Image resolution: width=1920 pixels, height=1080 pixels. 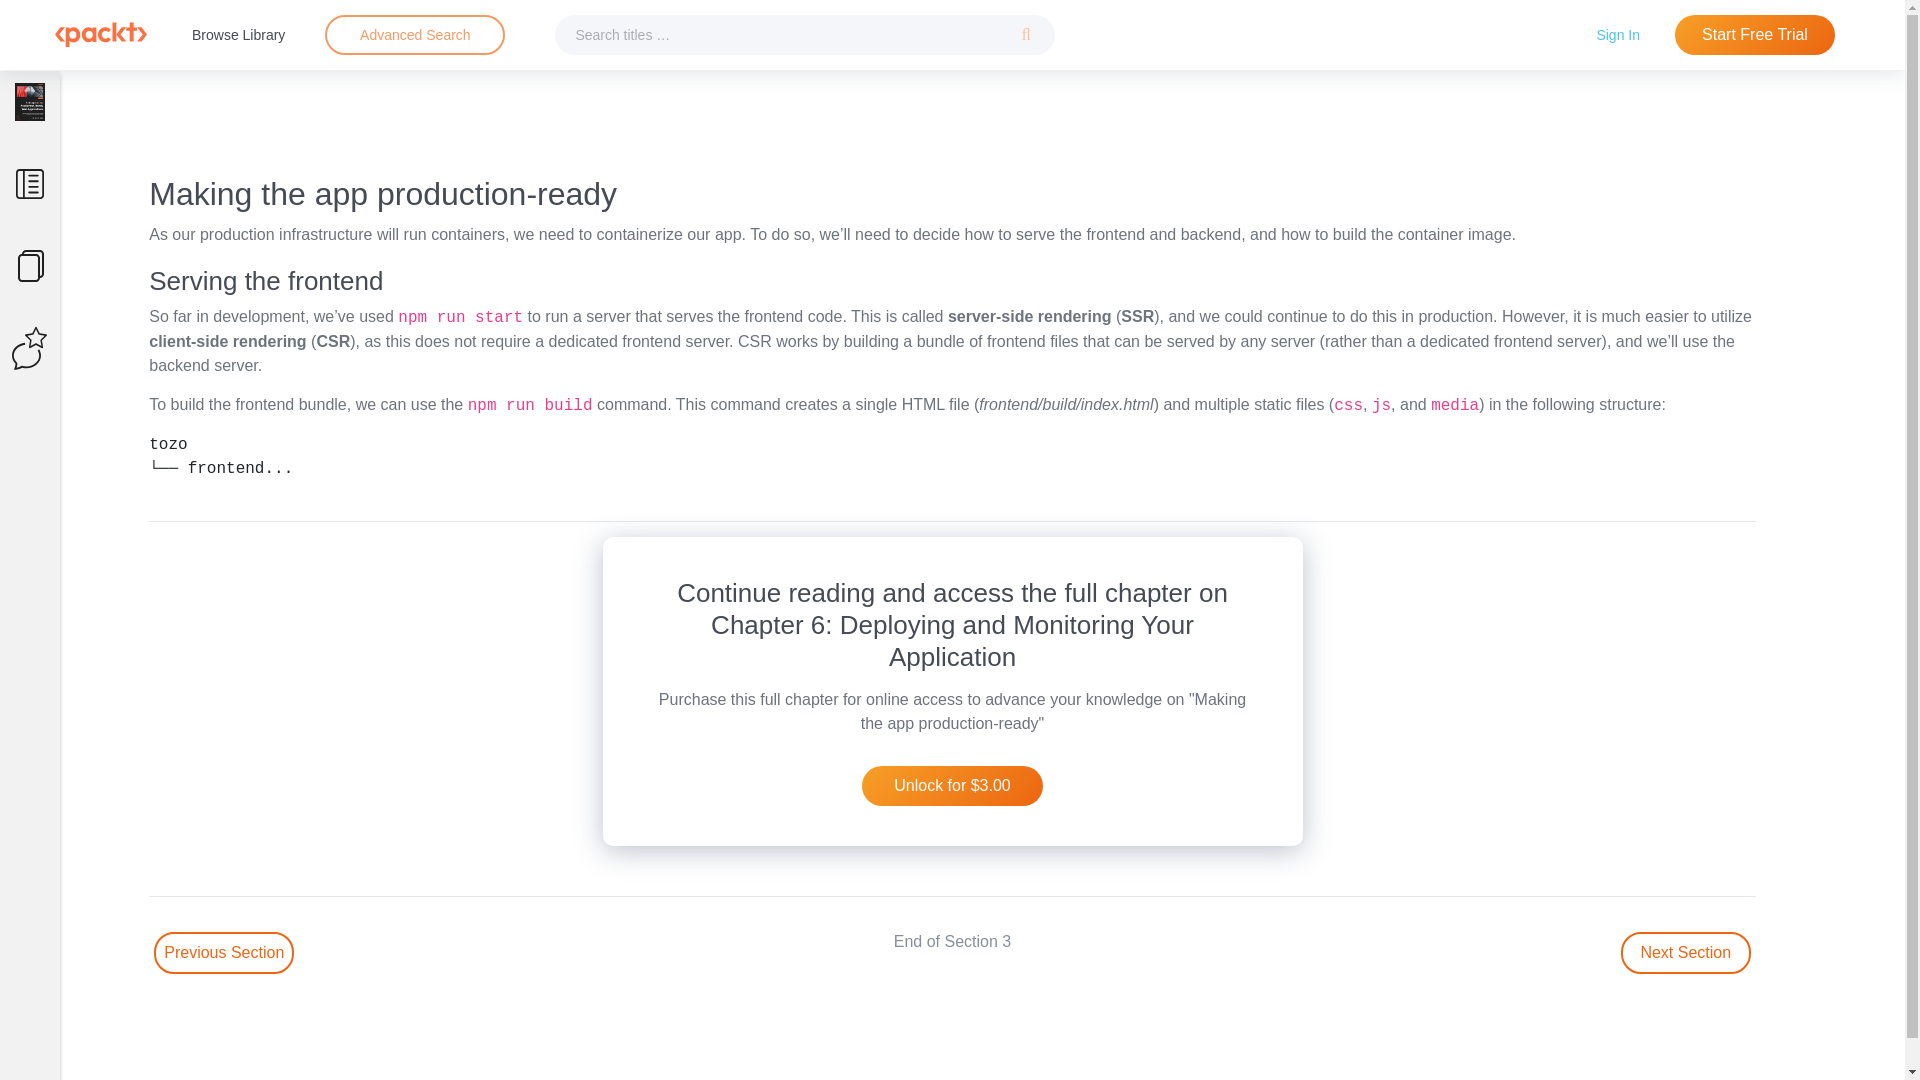 What do you see at coordinates (1686, 953) in the screenshot?
I see `Go to next section` at bounding box center [1686, 953].